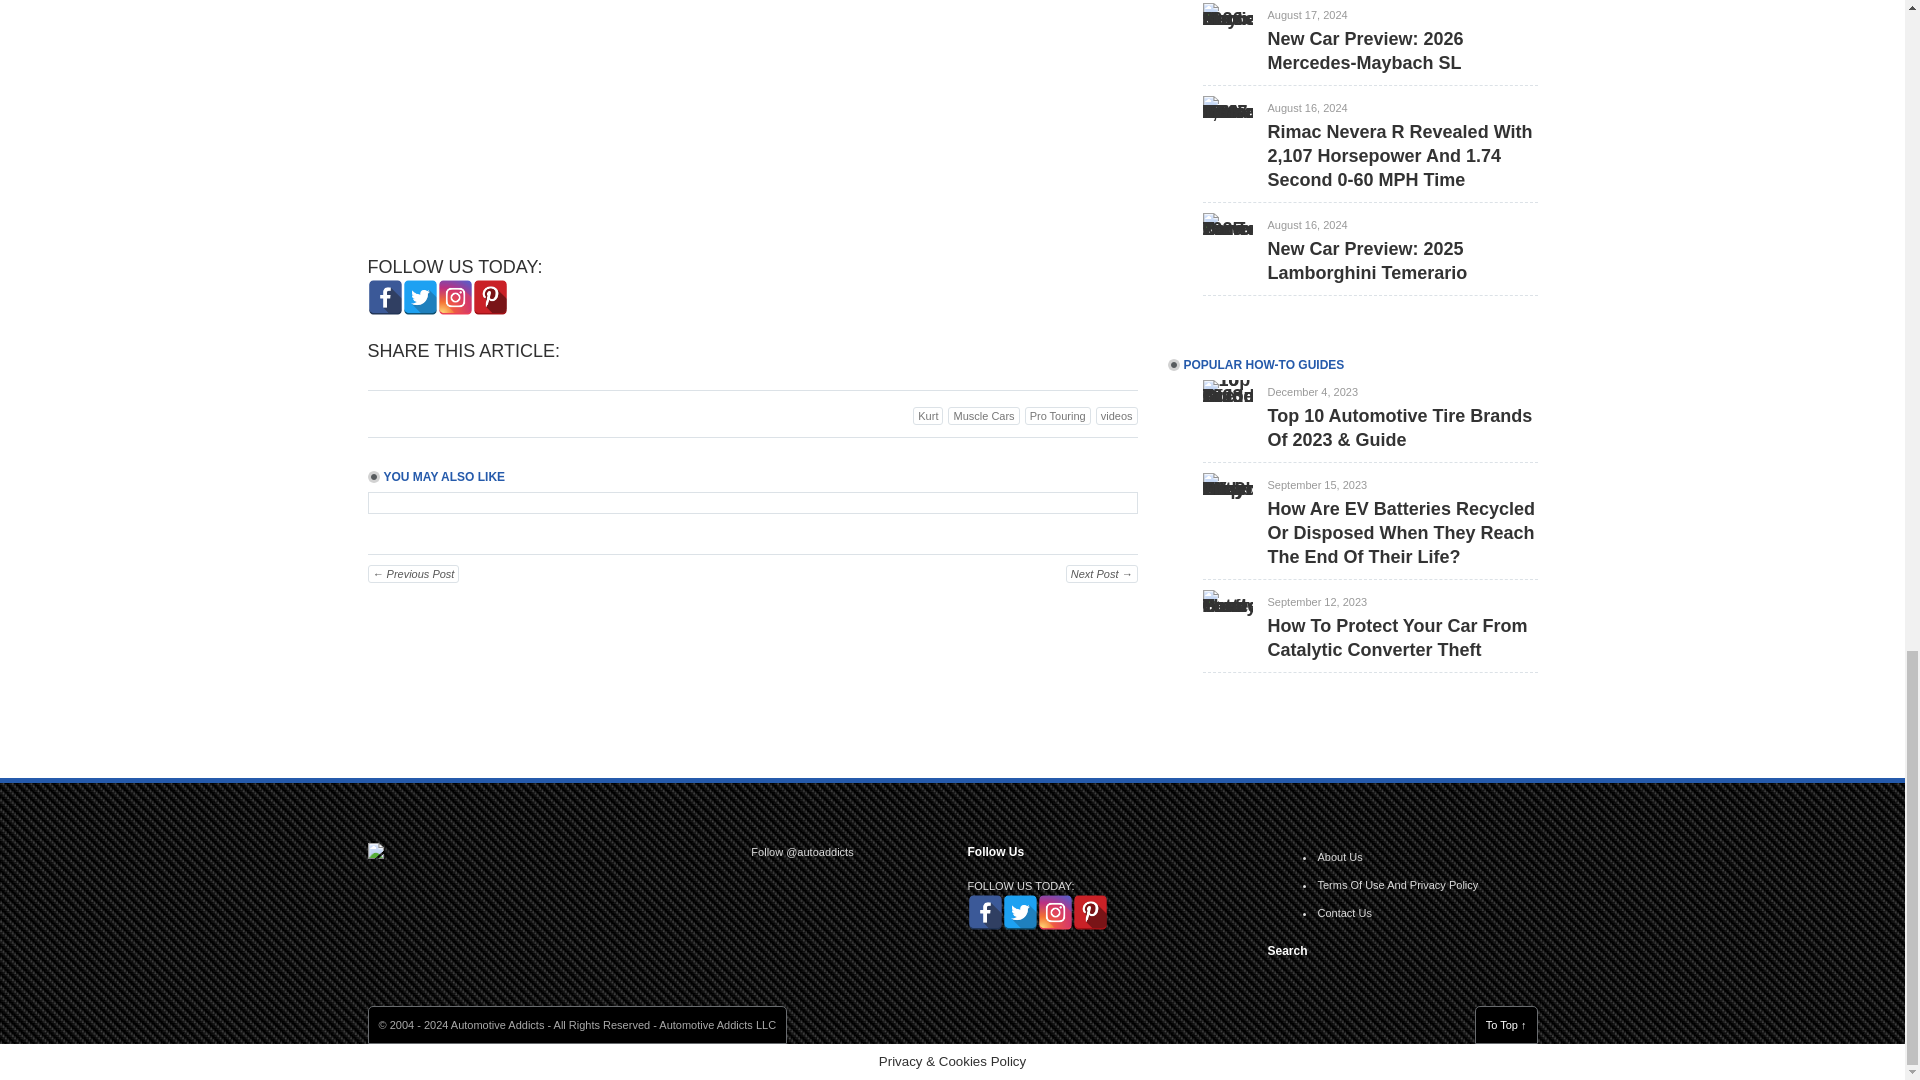  What do you see at coordinates (454, 297) in the screenshot?
I see `Instagram` at bounding box center [454, 297].